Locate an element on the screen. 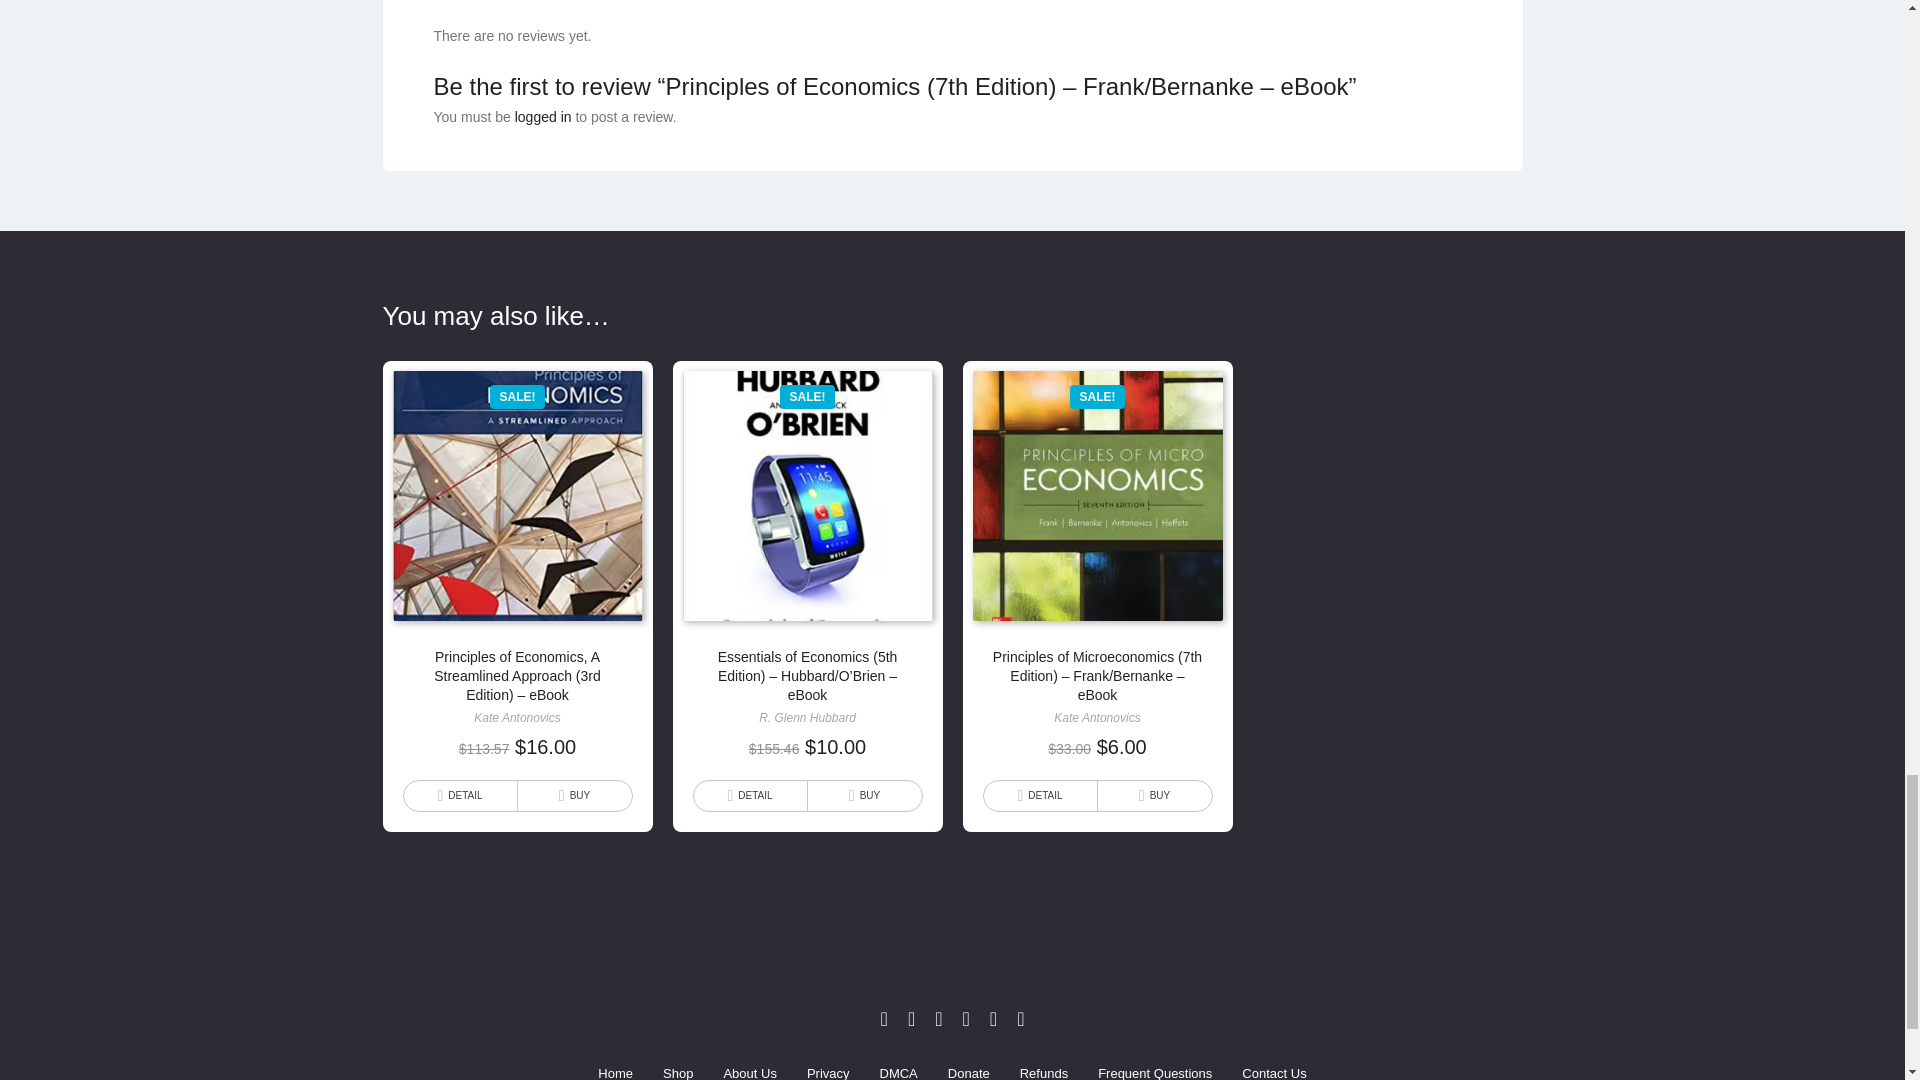  BUY is located at coordinates (864, 796).